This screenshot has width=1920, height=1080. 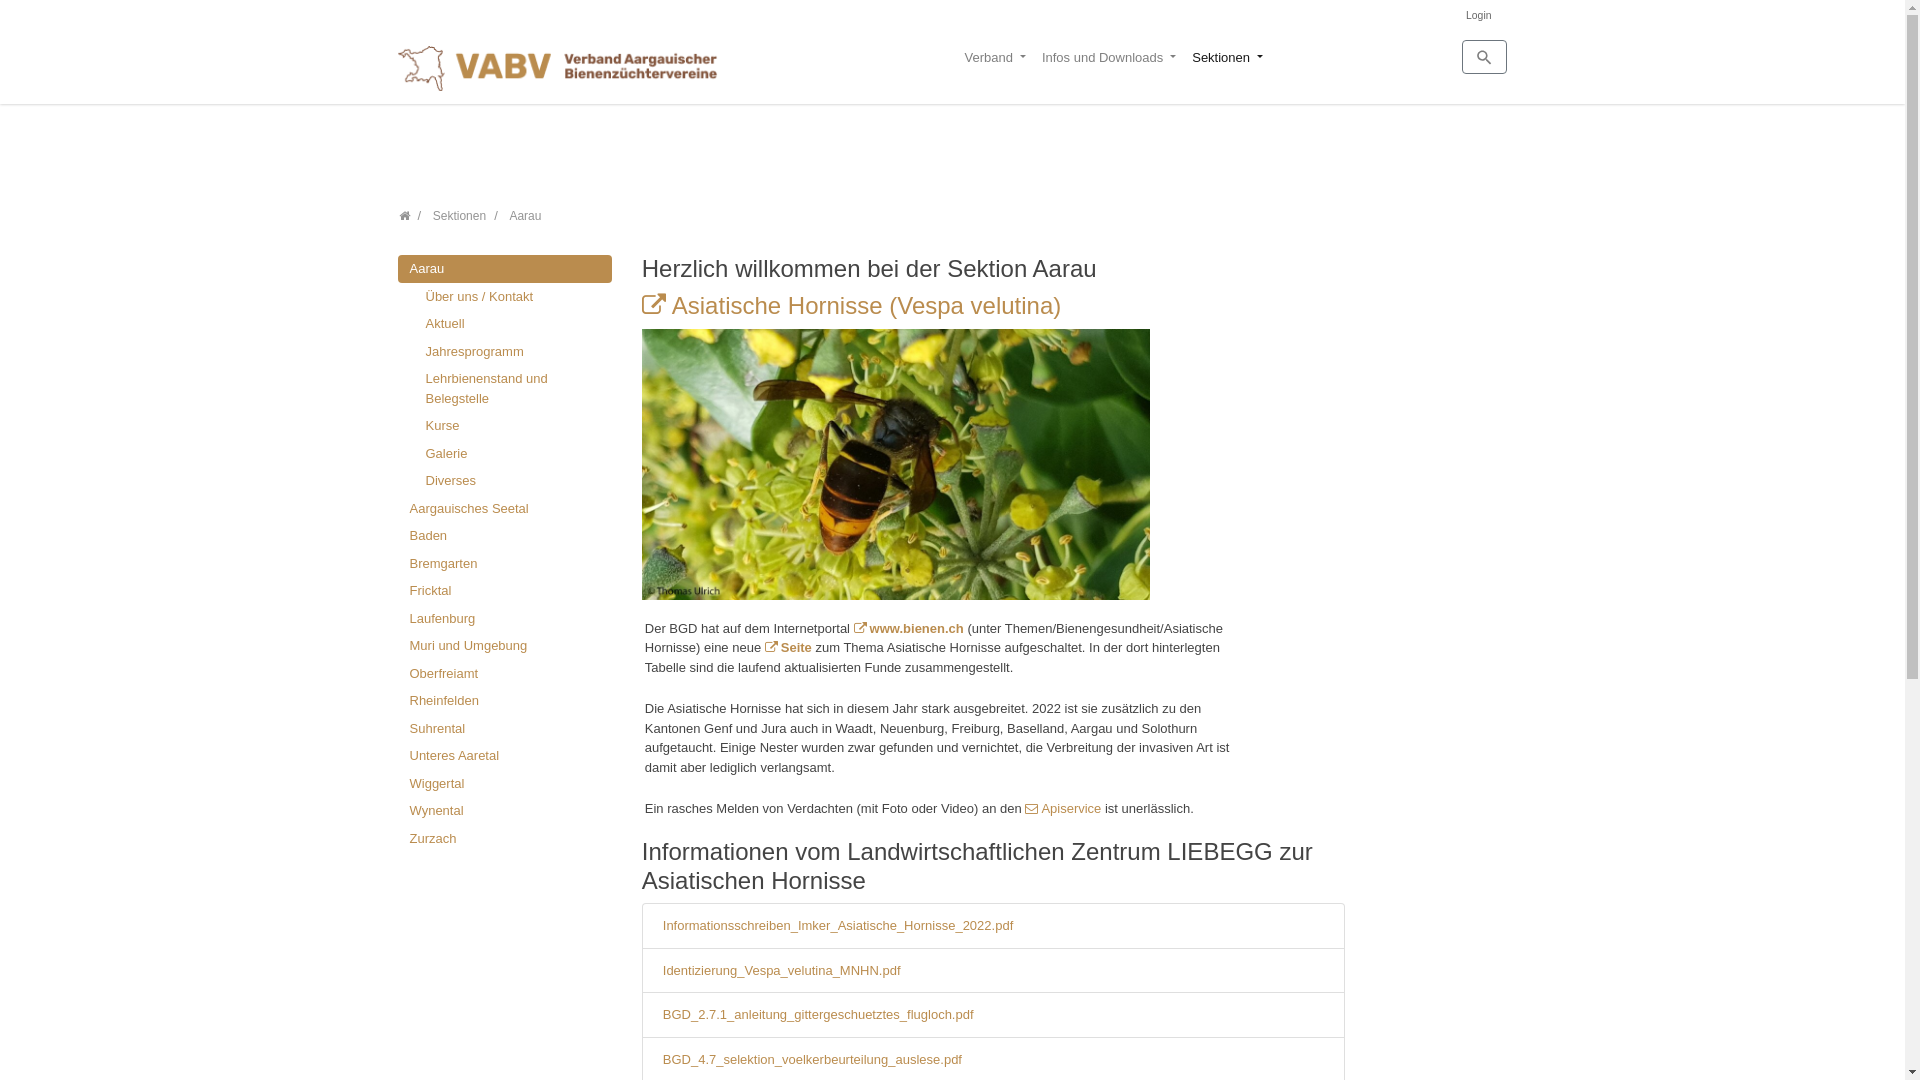 I want to click on BGD_2.7.1_anleitung_gittergeschuetztes_flugloch.pdf, so click(x=994, y=1015).